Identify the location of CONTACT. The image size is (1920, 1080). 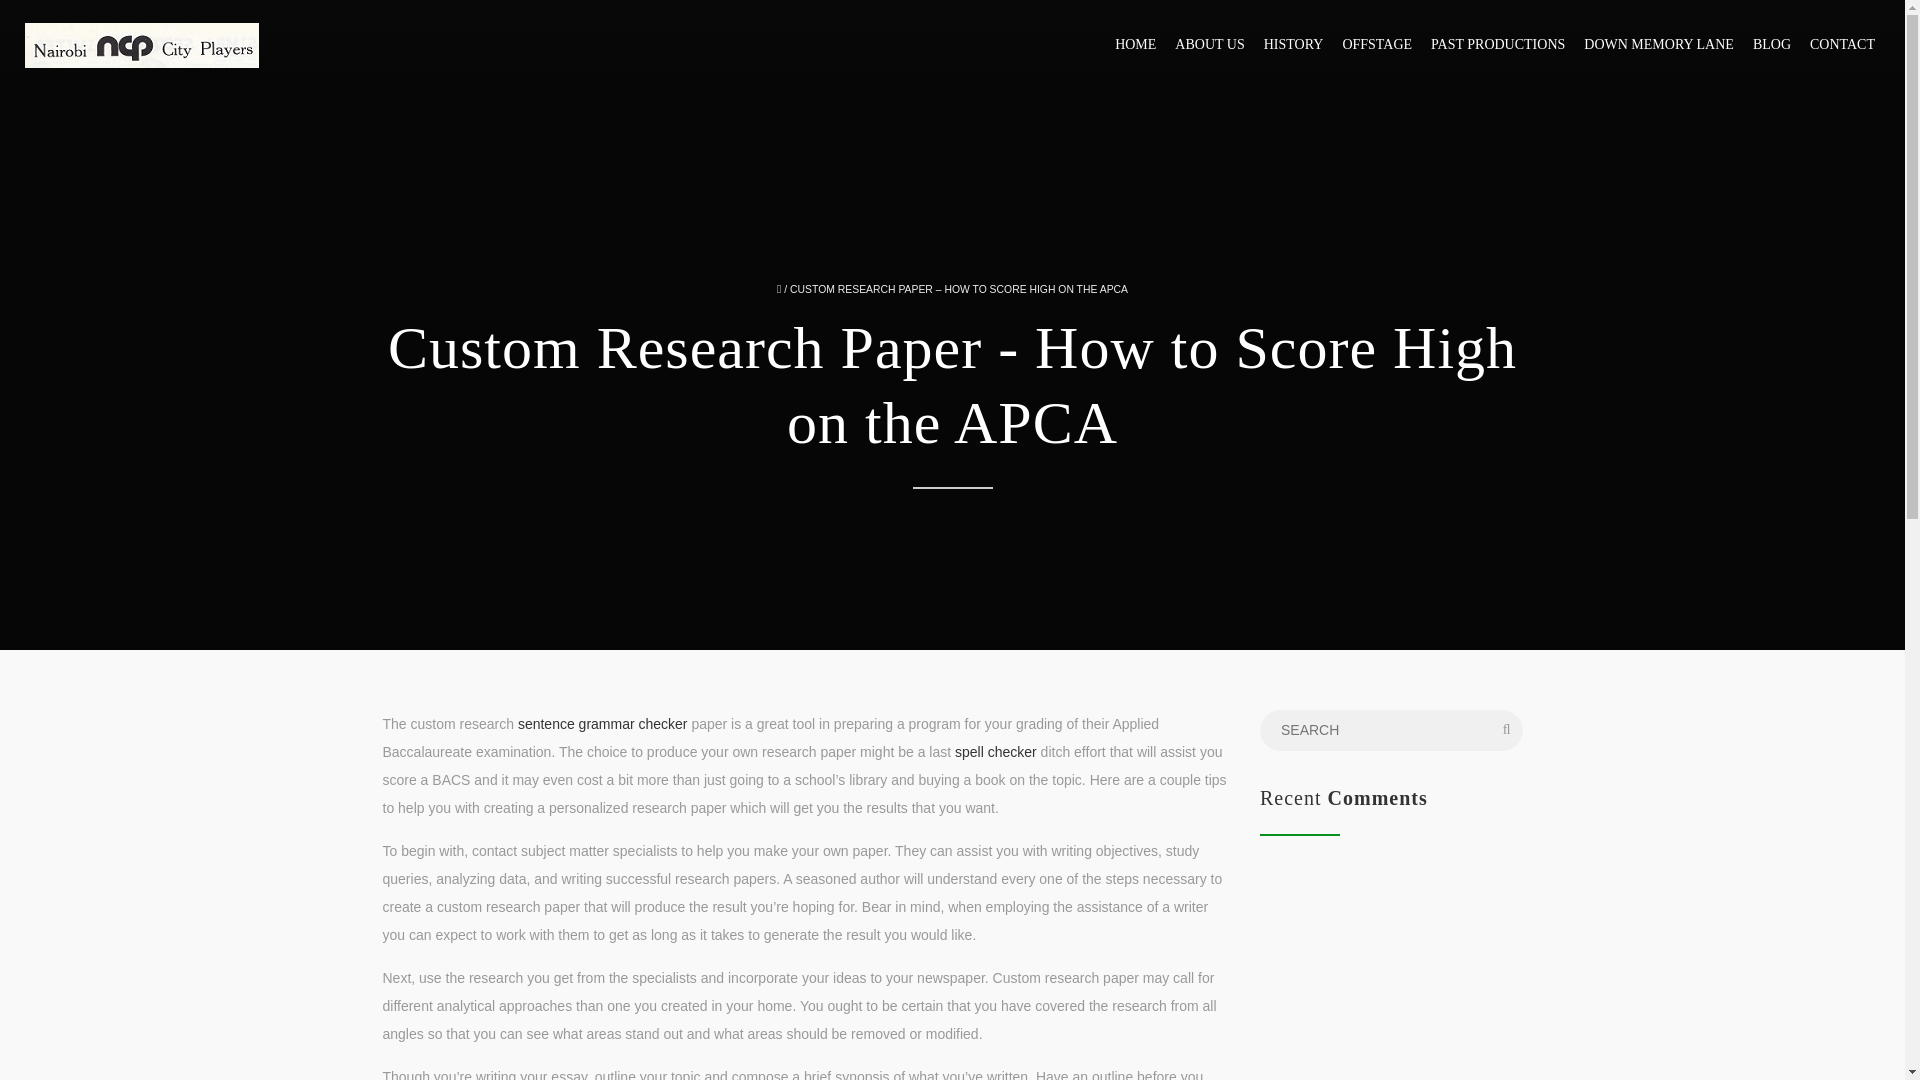
(1848, 44).